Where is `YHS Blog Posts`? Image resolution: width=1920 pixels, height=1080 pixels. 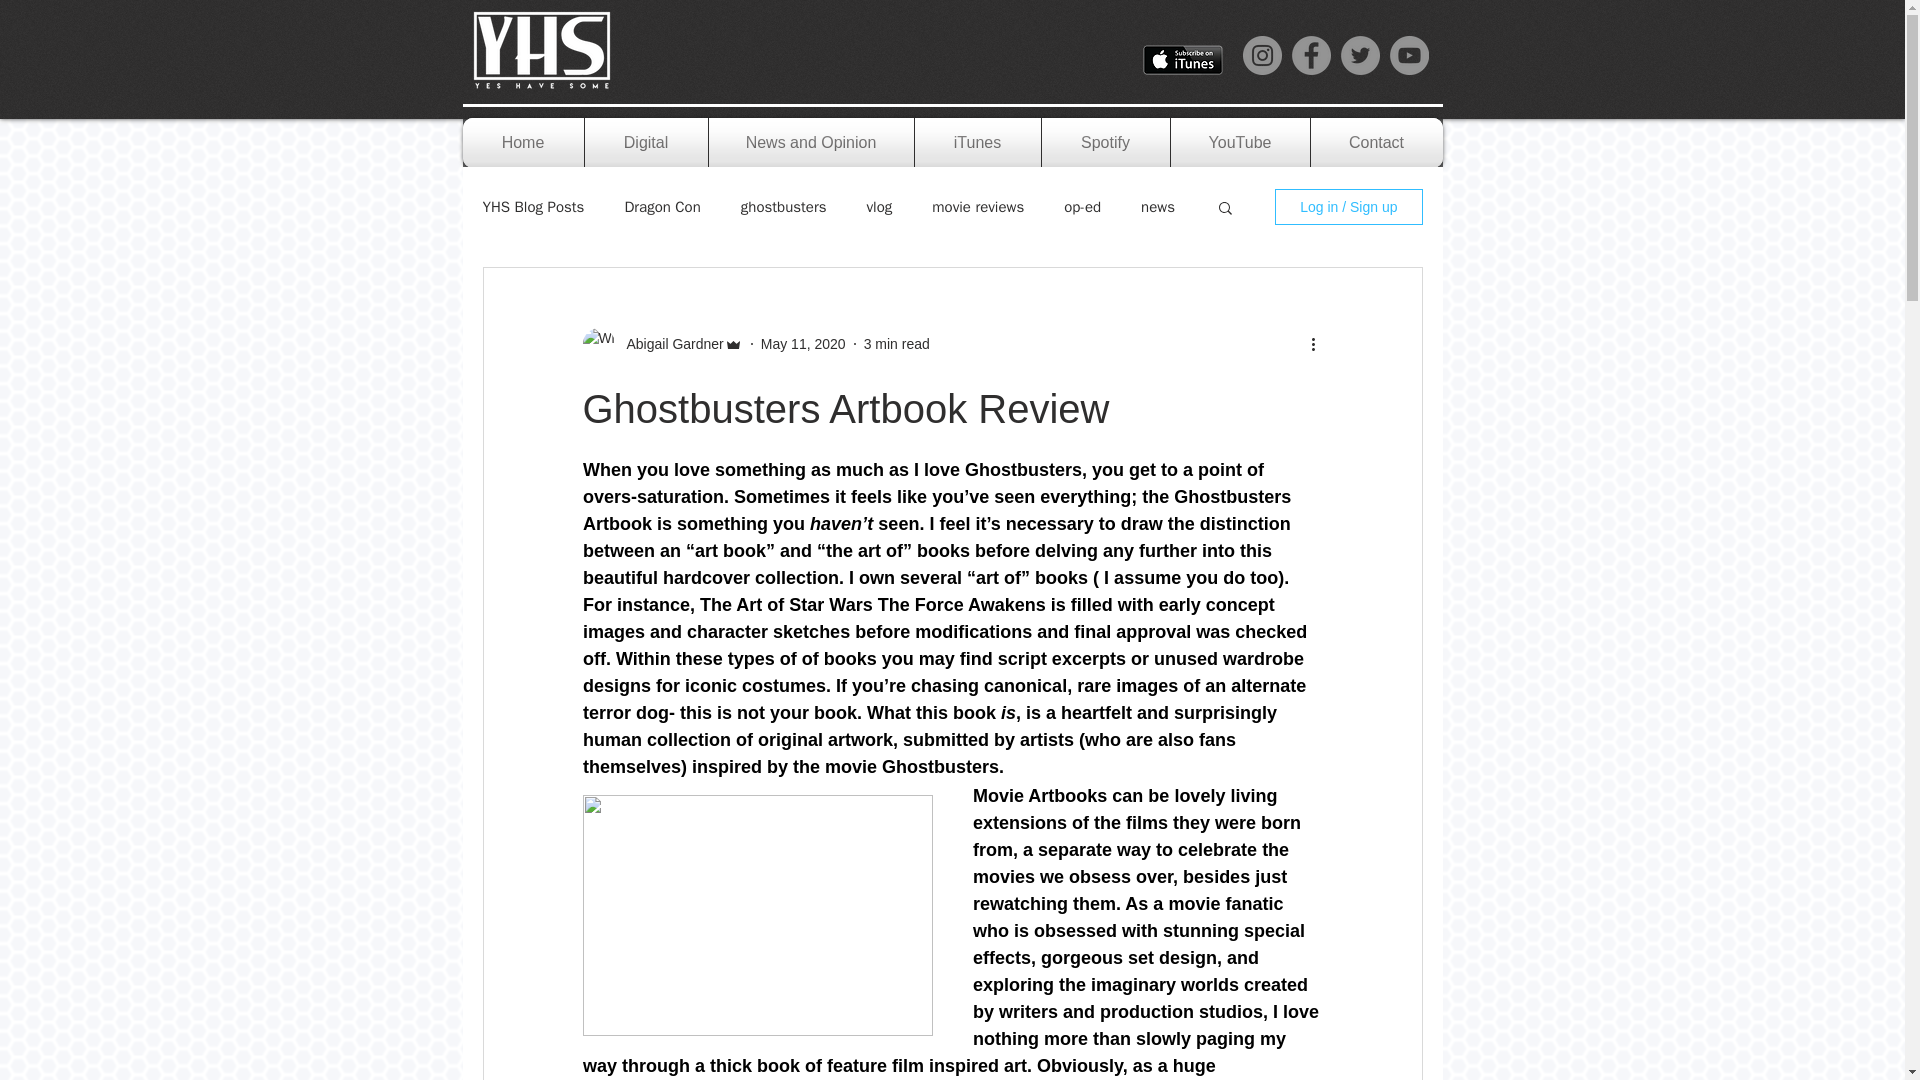
YHS Blog Posts is located at coordinates (532, 207).